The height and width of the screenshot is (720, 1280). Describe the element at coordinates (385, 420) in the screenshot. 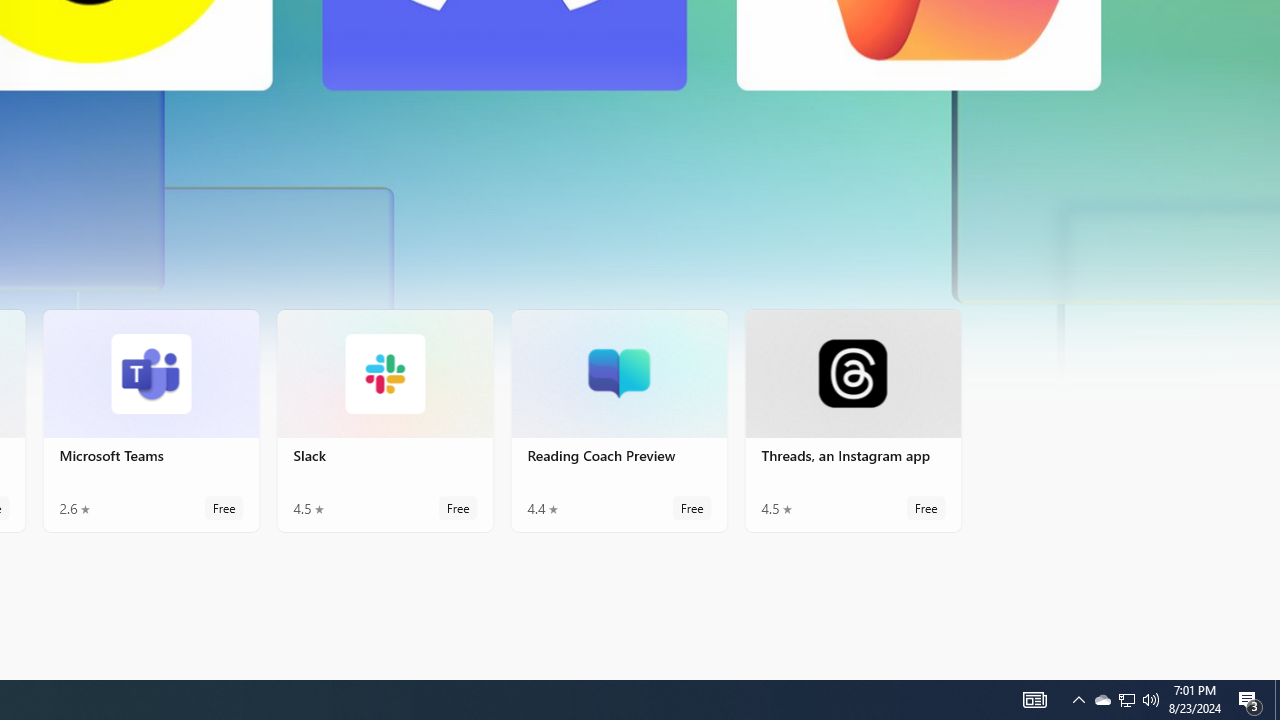

I see `Slack. Average rating of 4.5 out of five stars. Free  ` at that location.